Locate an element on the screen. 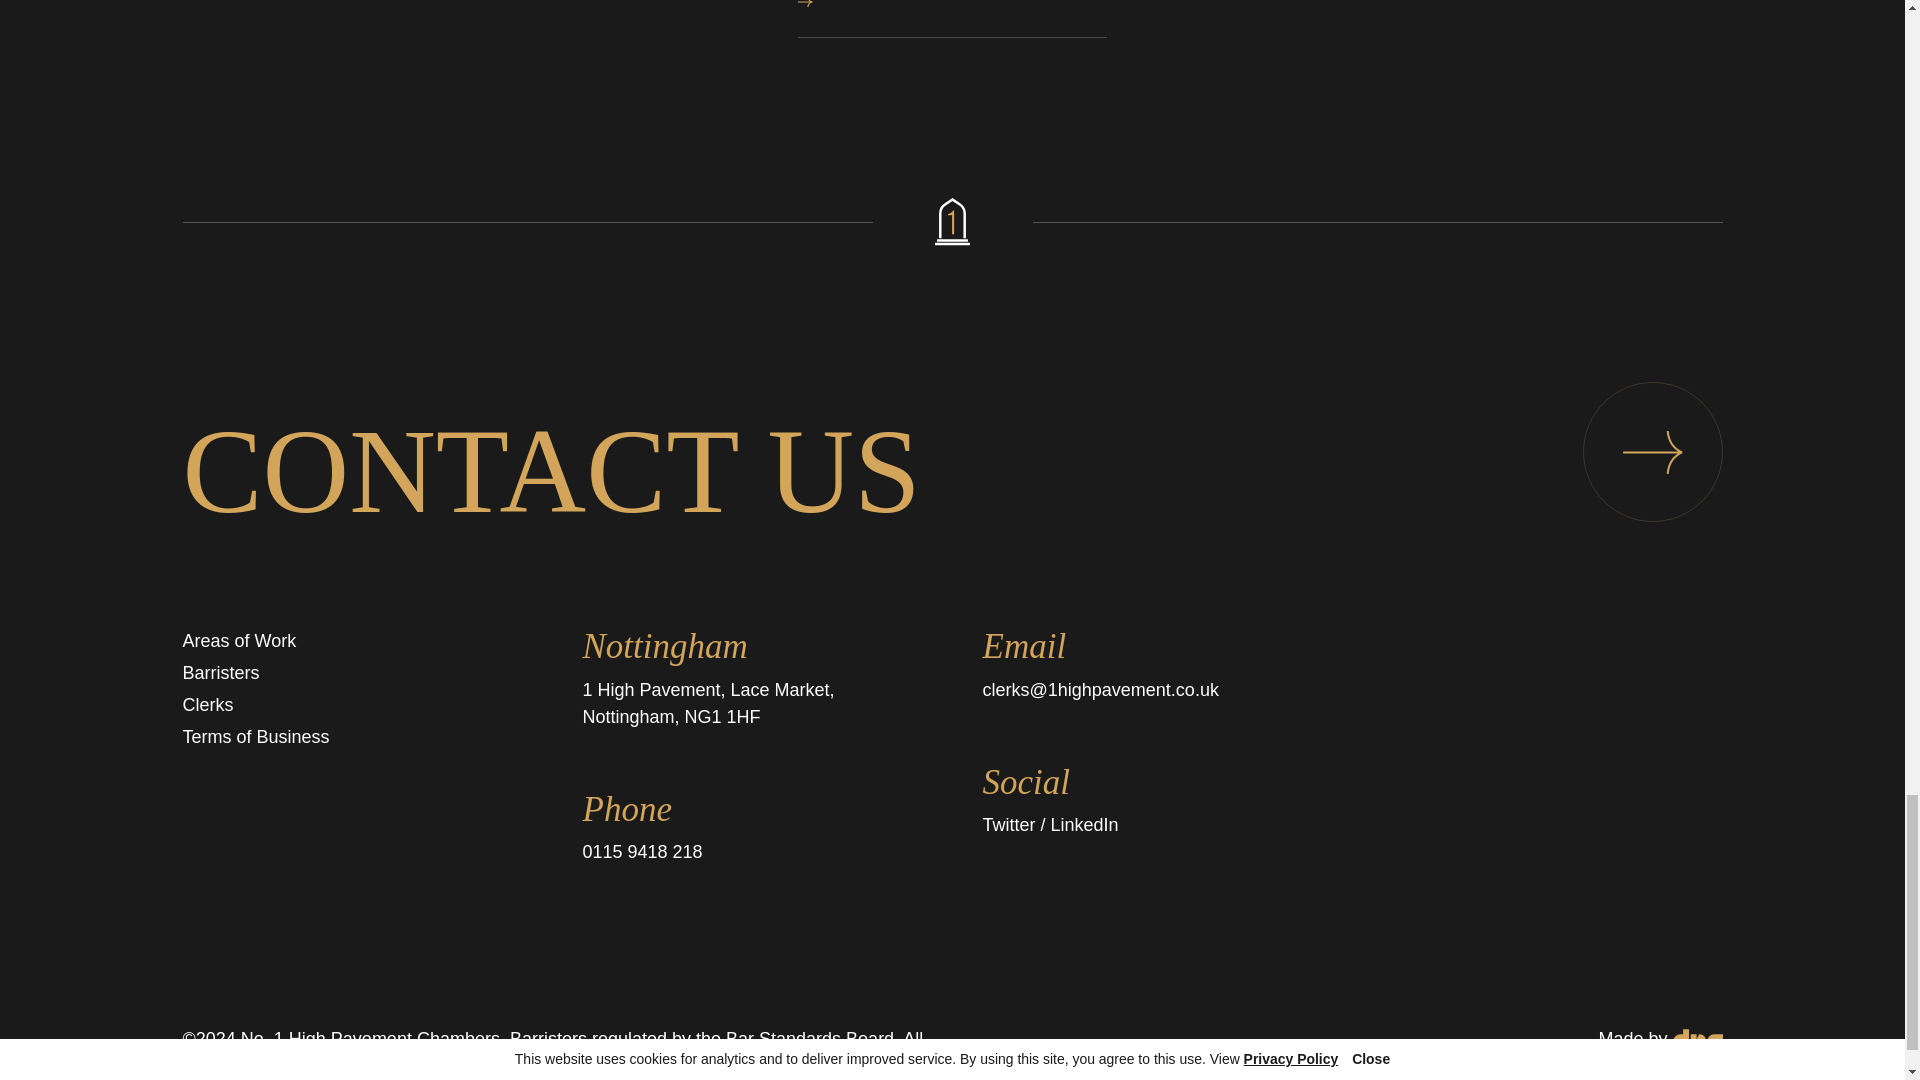  Clerks is located at coordinates (207, 704).